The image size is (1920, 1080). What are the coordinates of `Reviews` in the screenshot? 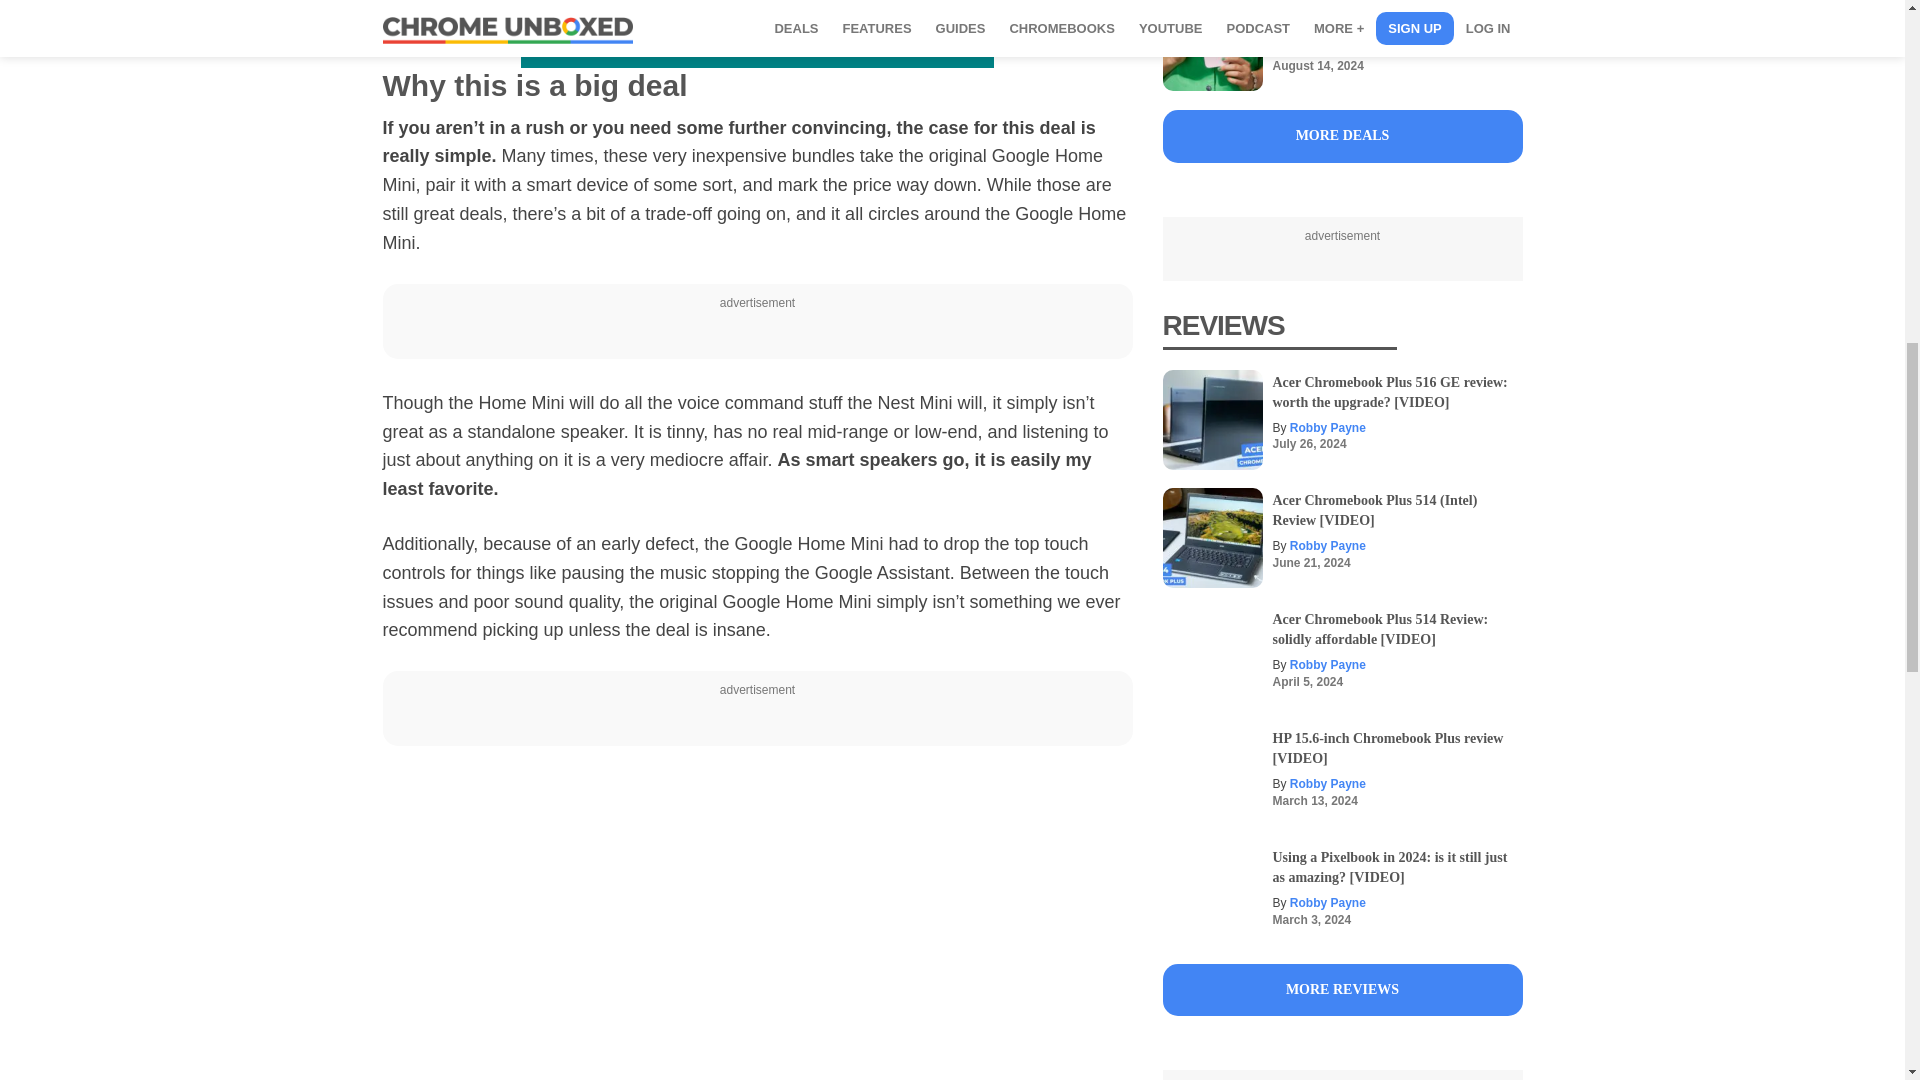 It's located at (1342, 990).